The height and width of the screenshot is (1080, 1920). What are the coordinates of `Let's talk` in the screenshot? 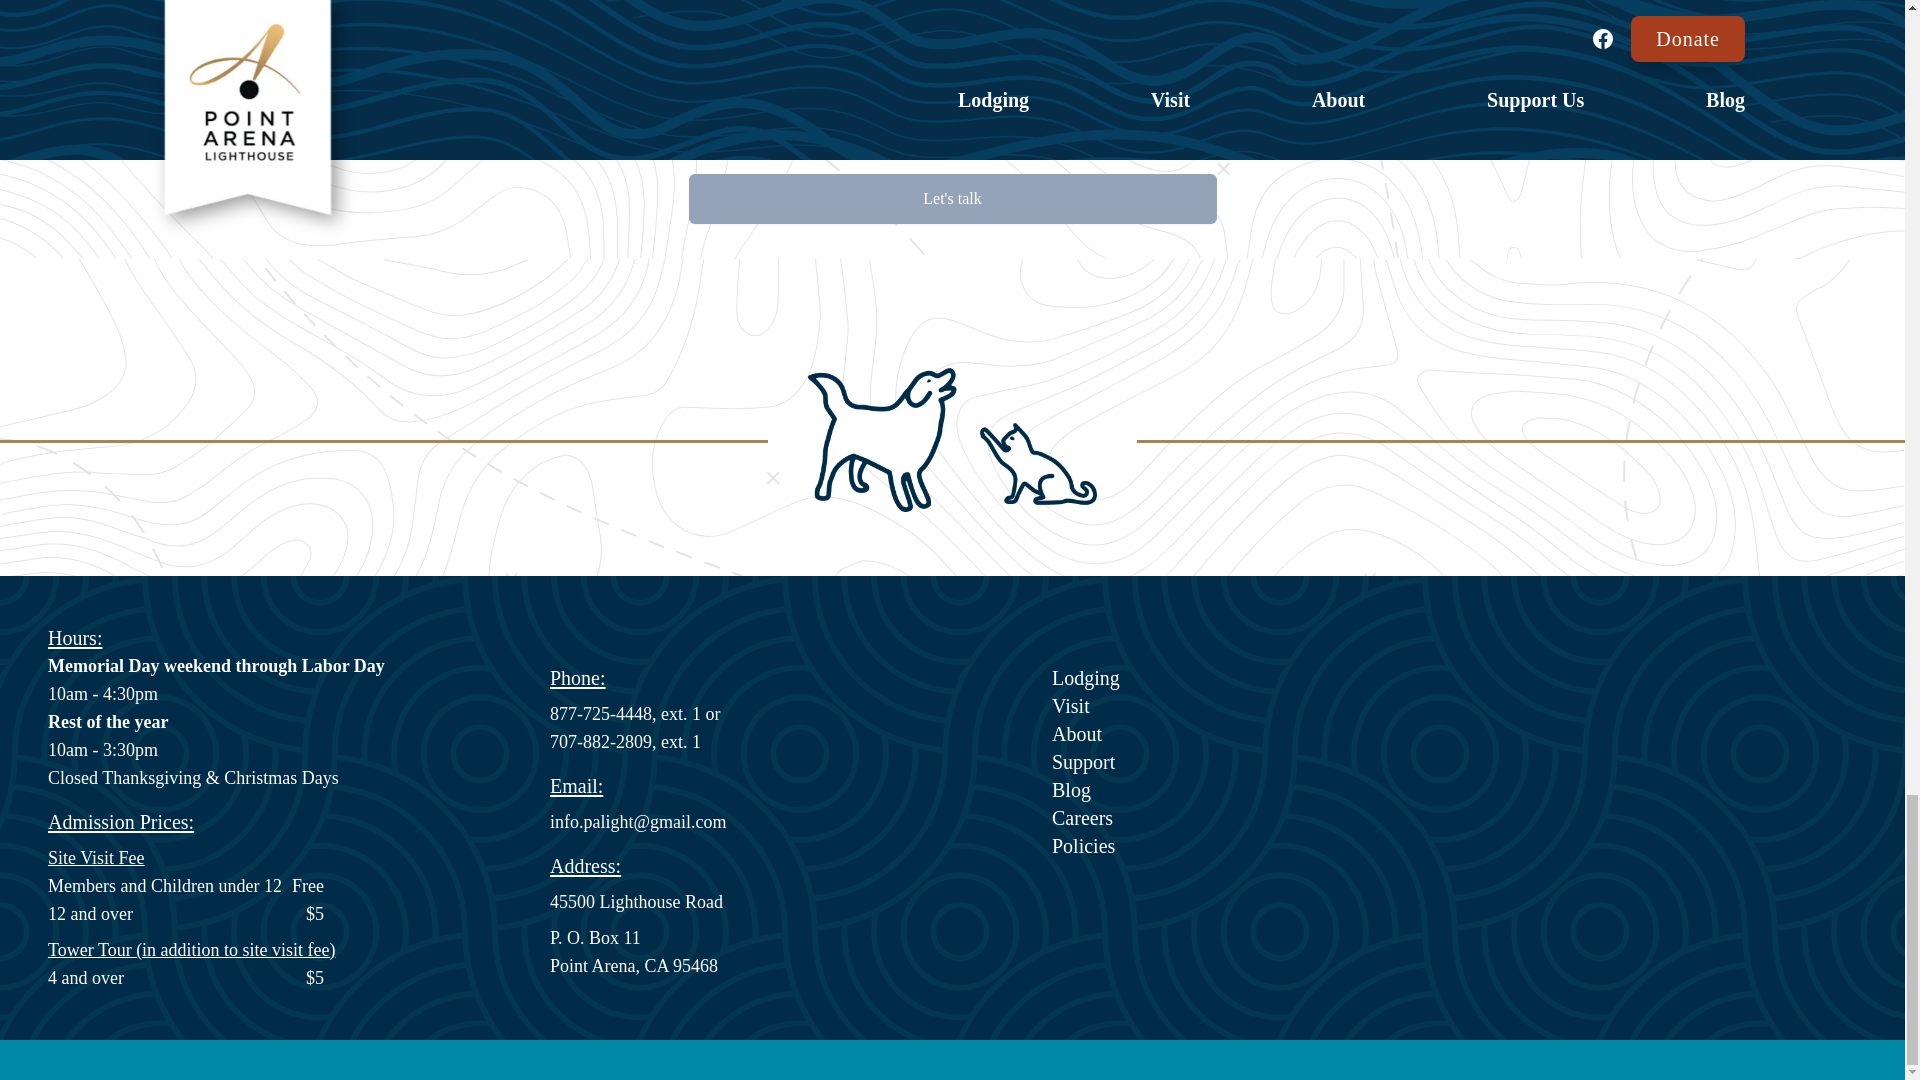 It's located at (951, 198).